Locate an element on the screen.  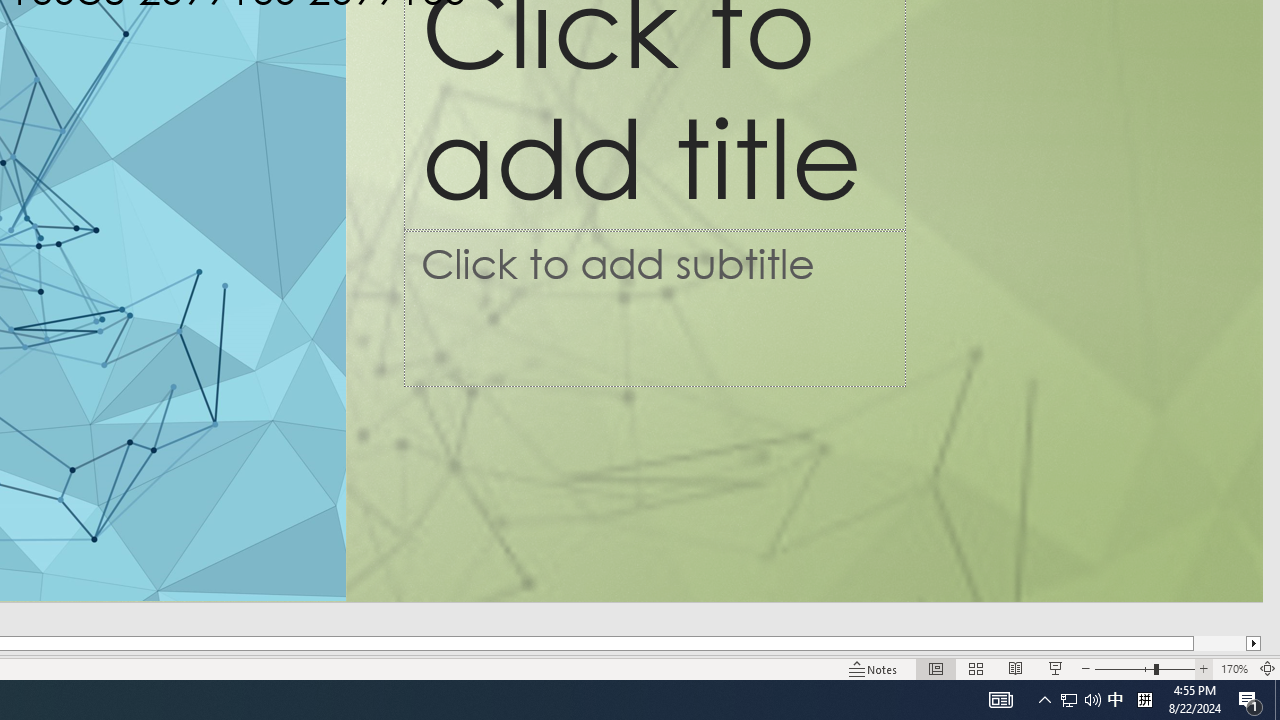
Zoom to Fit  is located at coordinates (1268, 668).